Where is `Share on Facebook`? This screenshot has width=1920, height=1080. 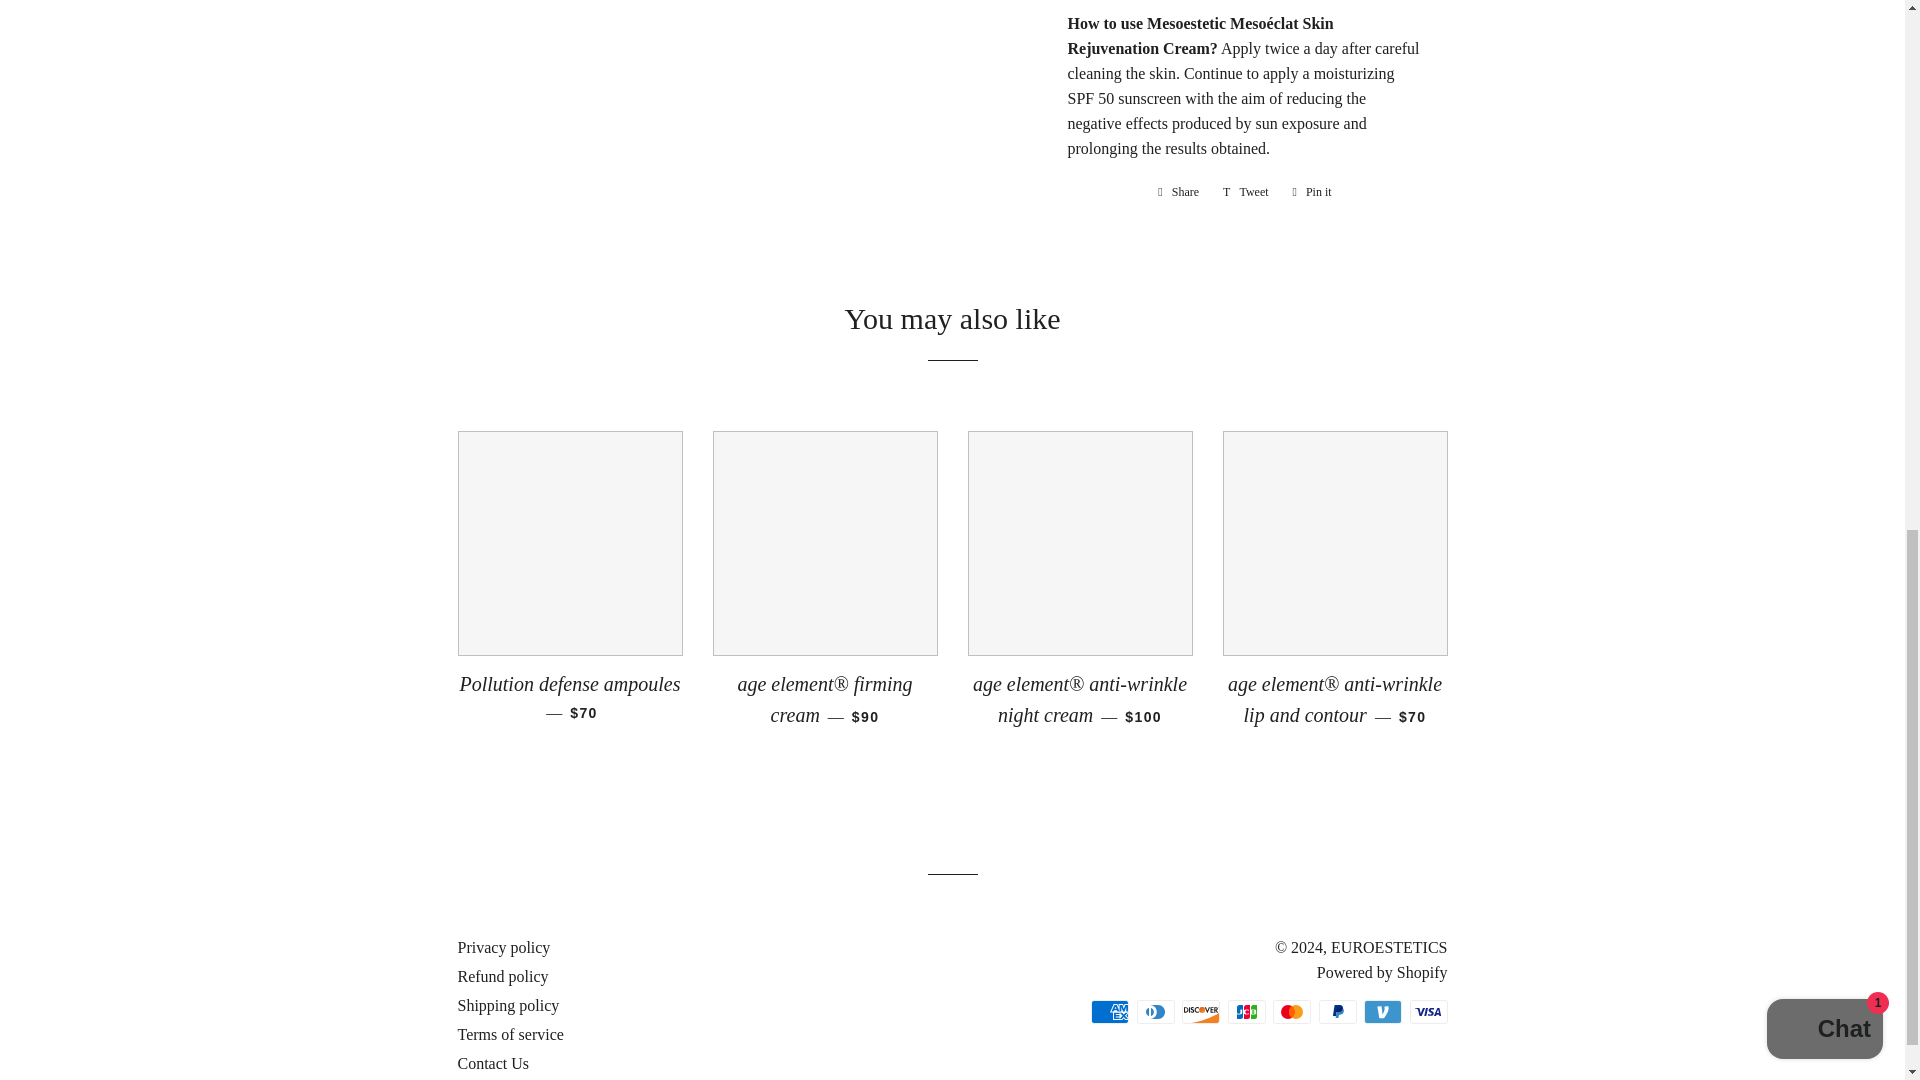 Share on Facebook is located at coordinates (1246, 192).